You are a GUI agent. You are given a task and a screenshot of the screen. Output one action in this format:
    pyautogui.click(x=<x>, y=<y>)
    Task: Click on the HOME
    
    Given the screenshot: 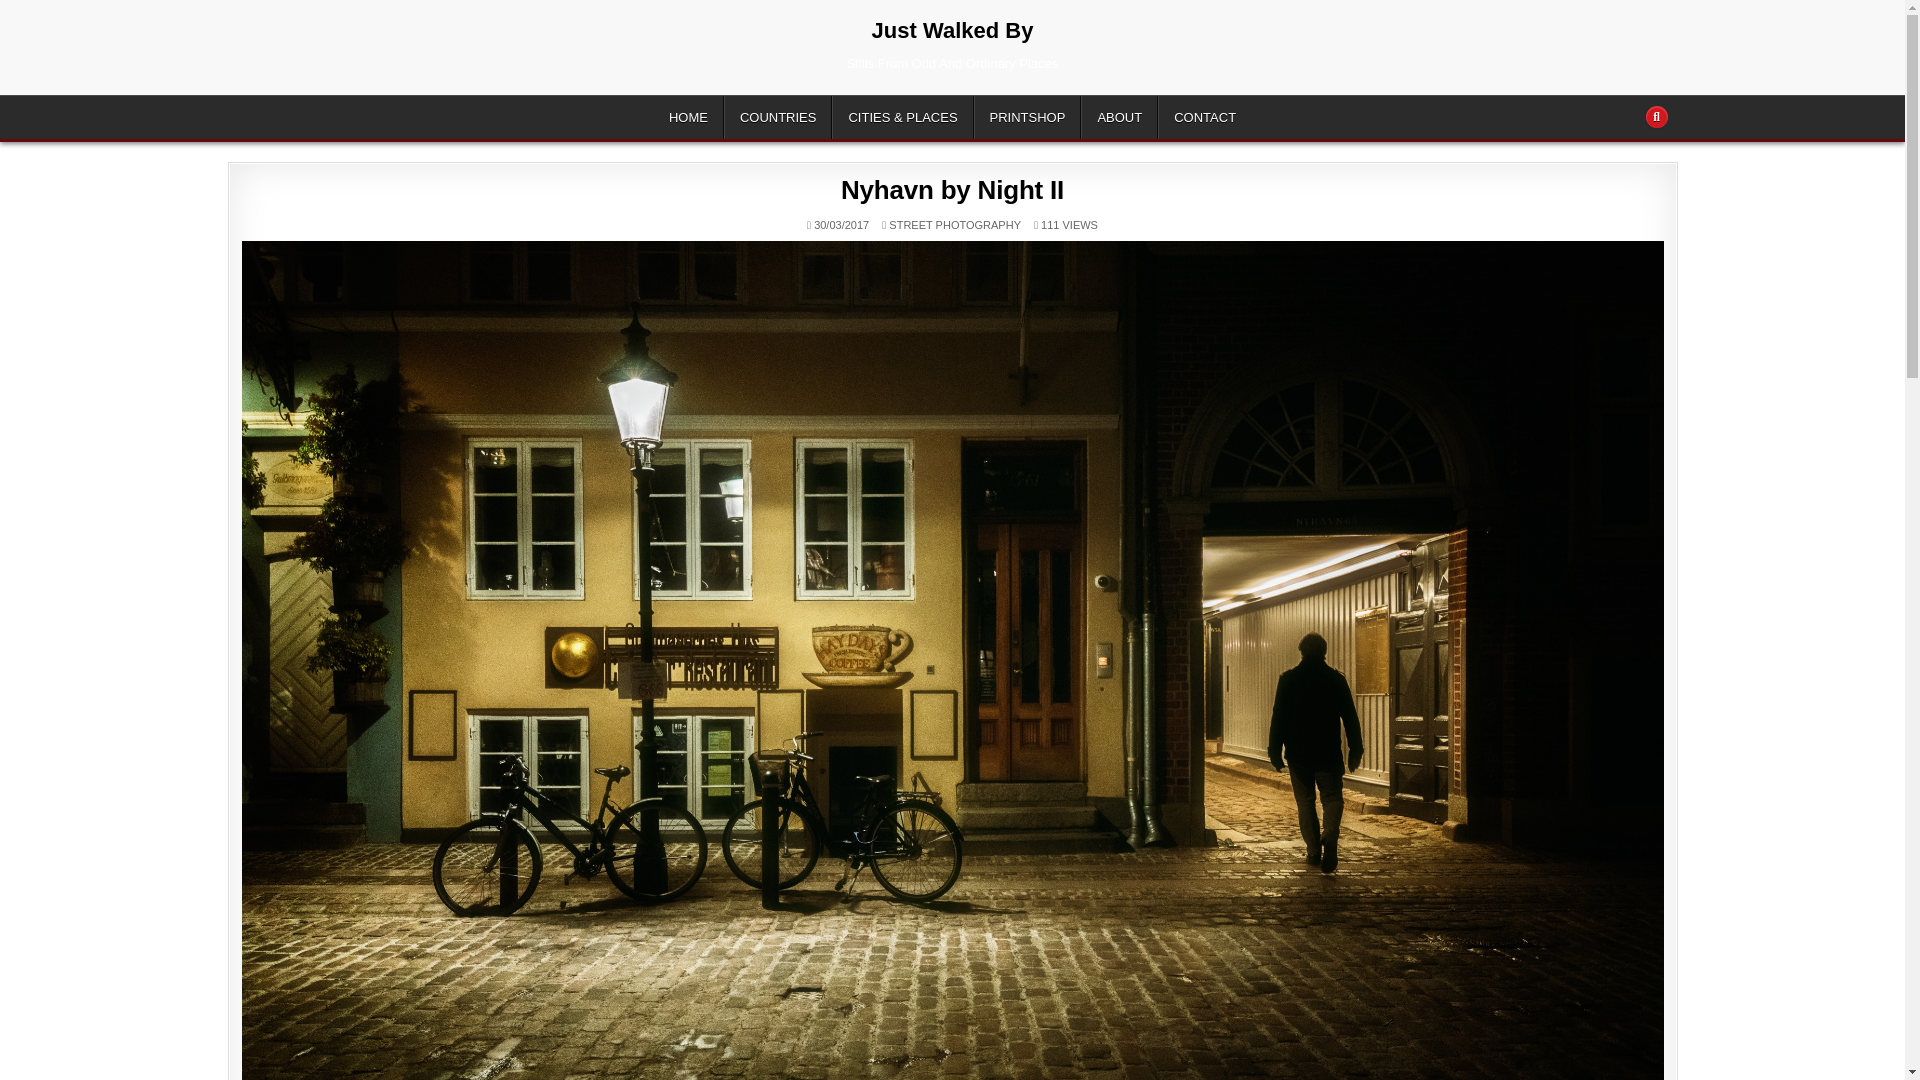 What is the action you would take?
    pyautogui.click(x=688, y=118)
    